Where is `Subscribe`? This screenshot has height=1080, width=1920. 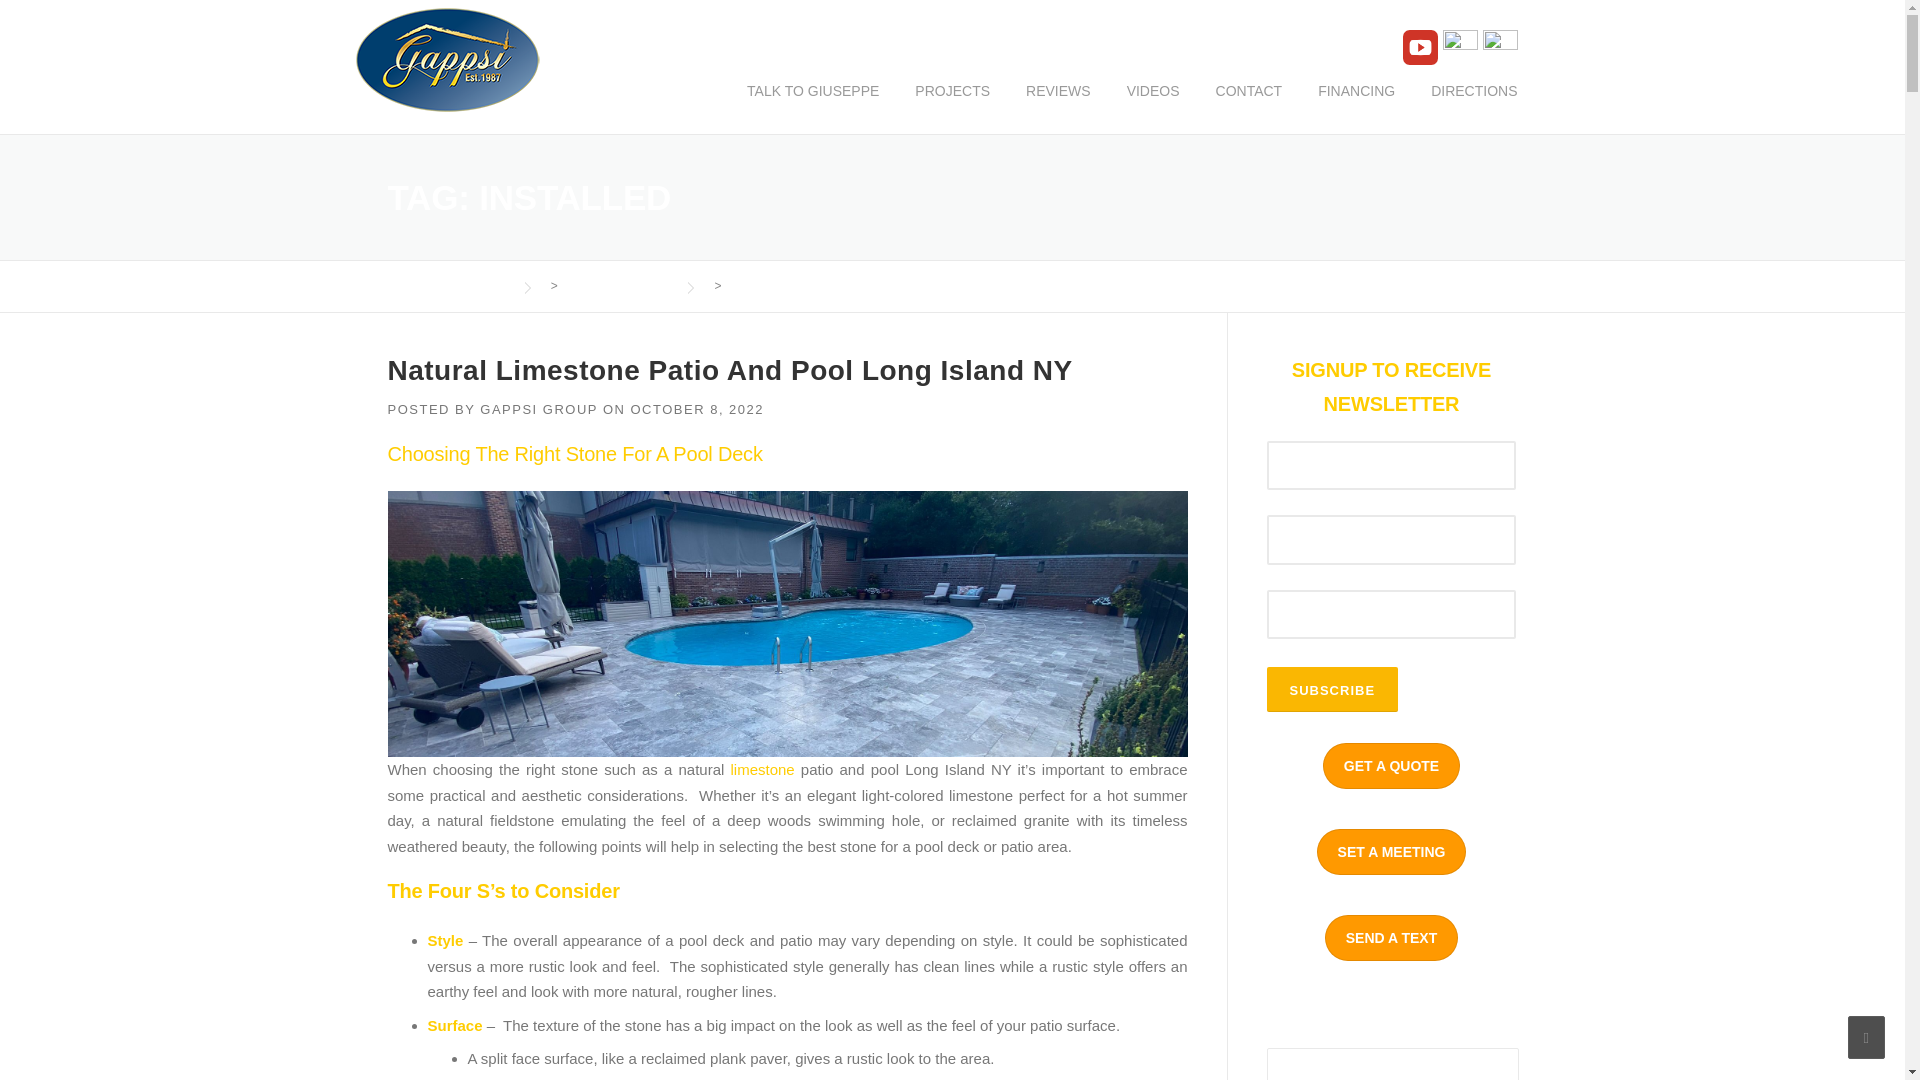
Subscribe is located at coordinates (1331, 689).